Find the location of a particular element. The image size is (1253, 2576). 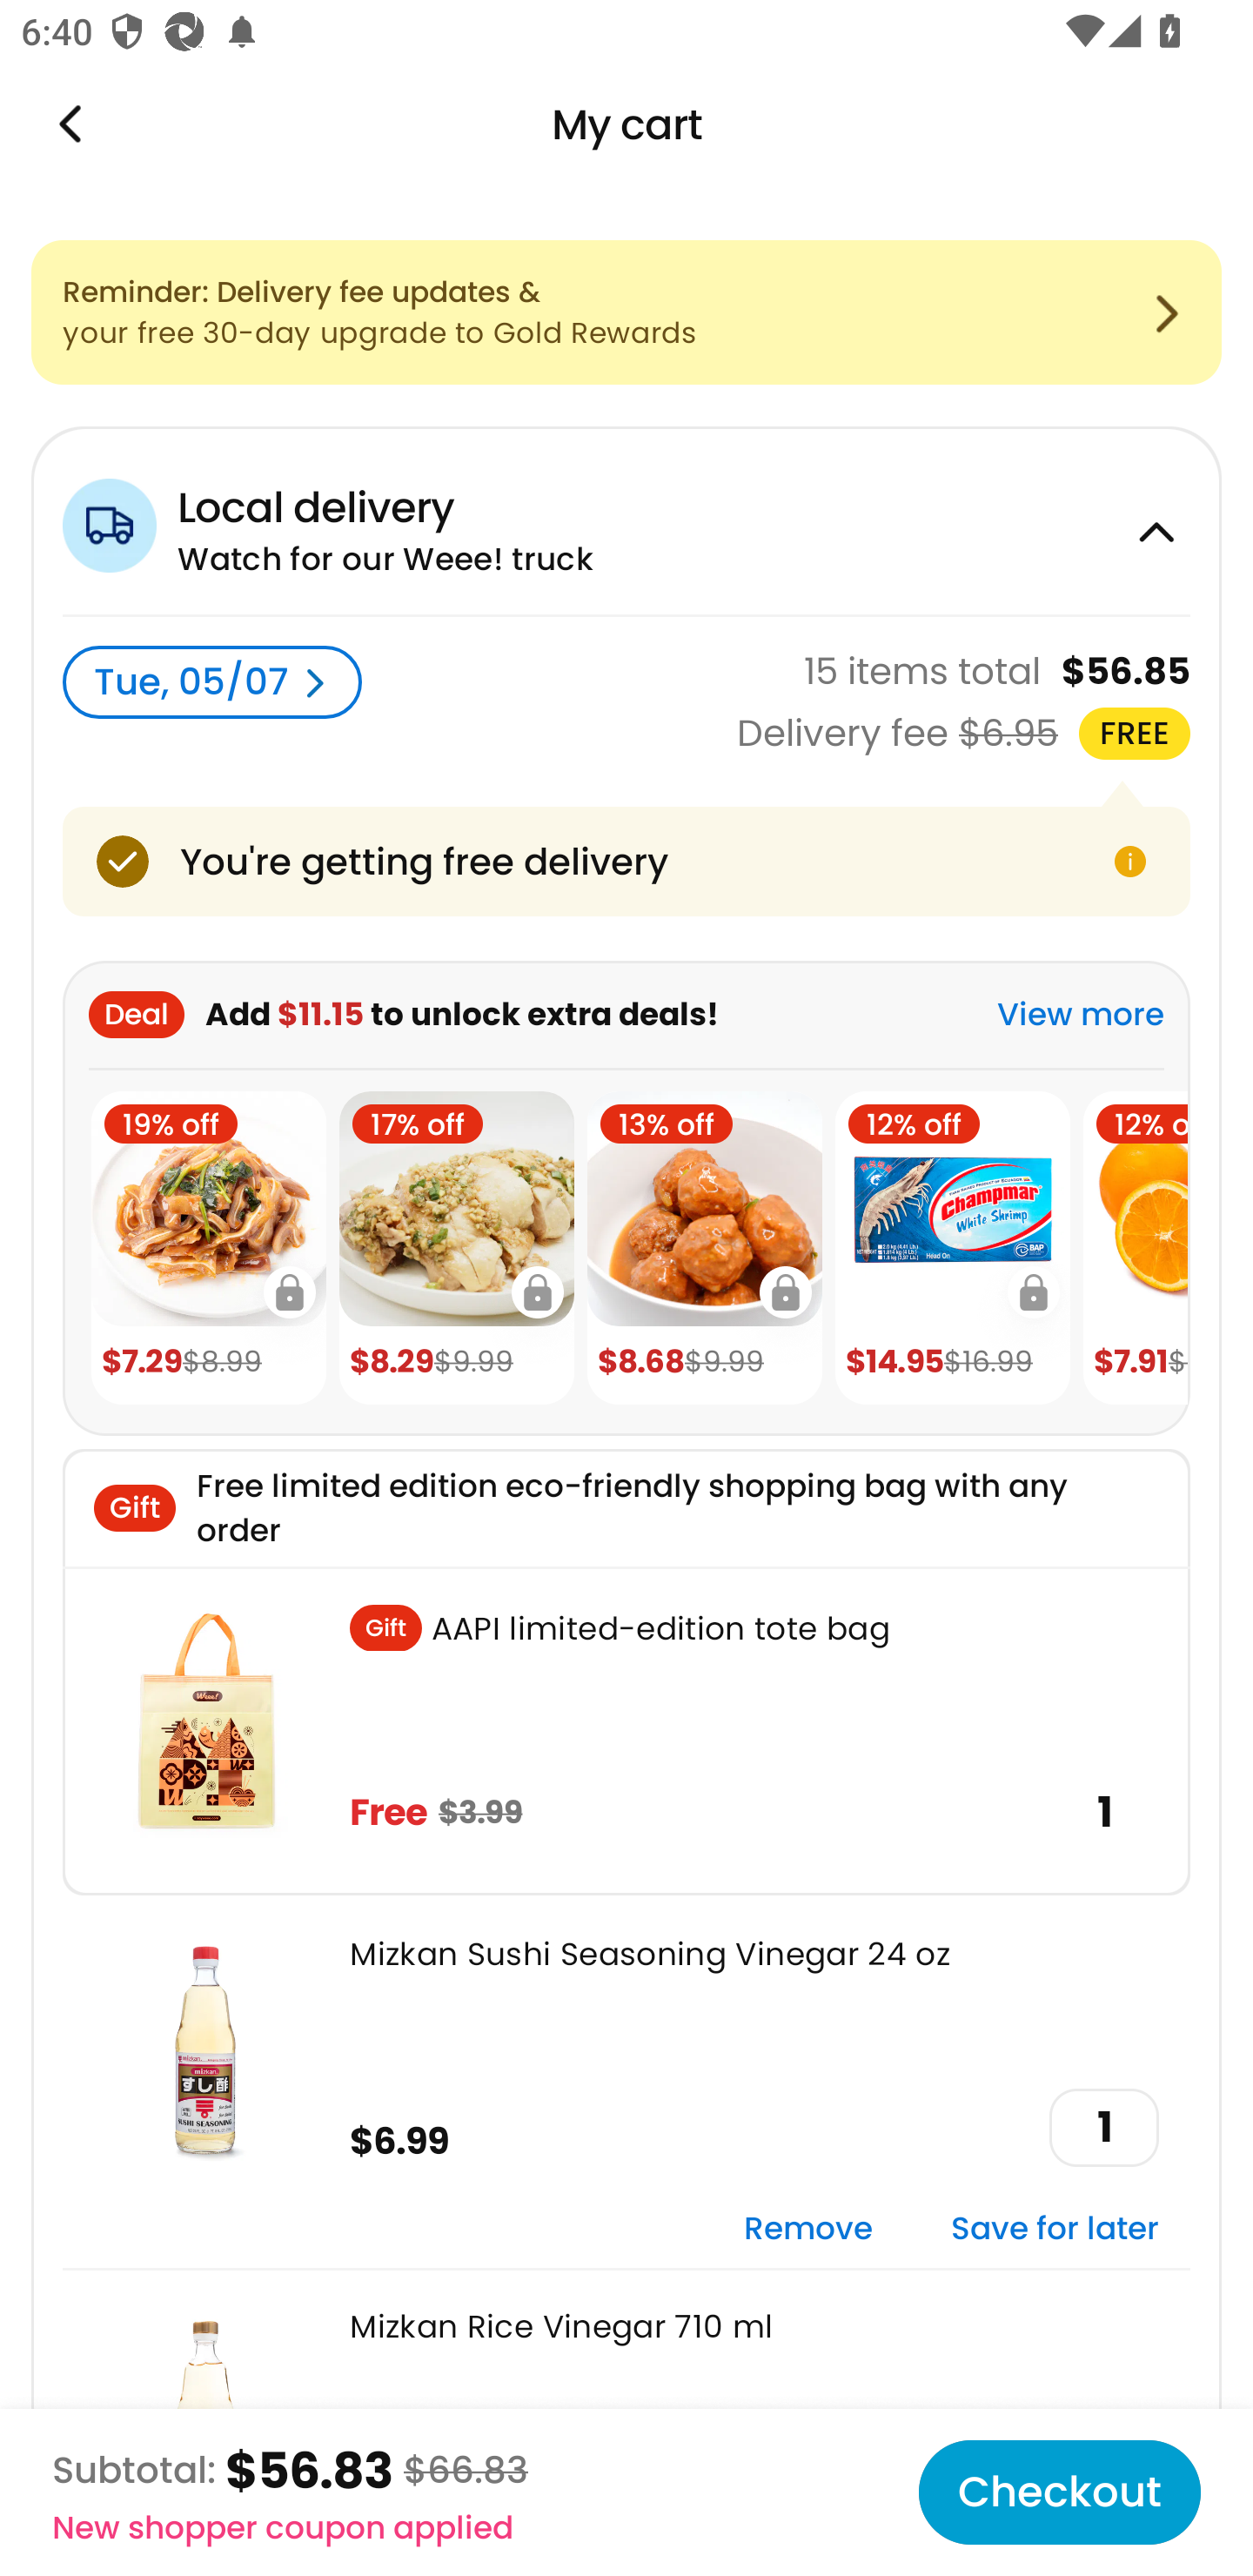

1 is located at coordinates (1104, 2127).